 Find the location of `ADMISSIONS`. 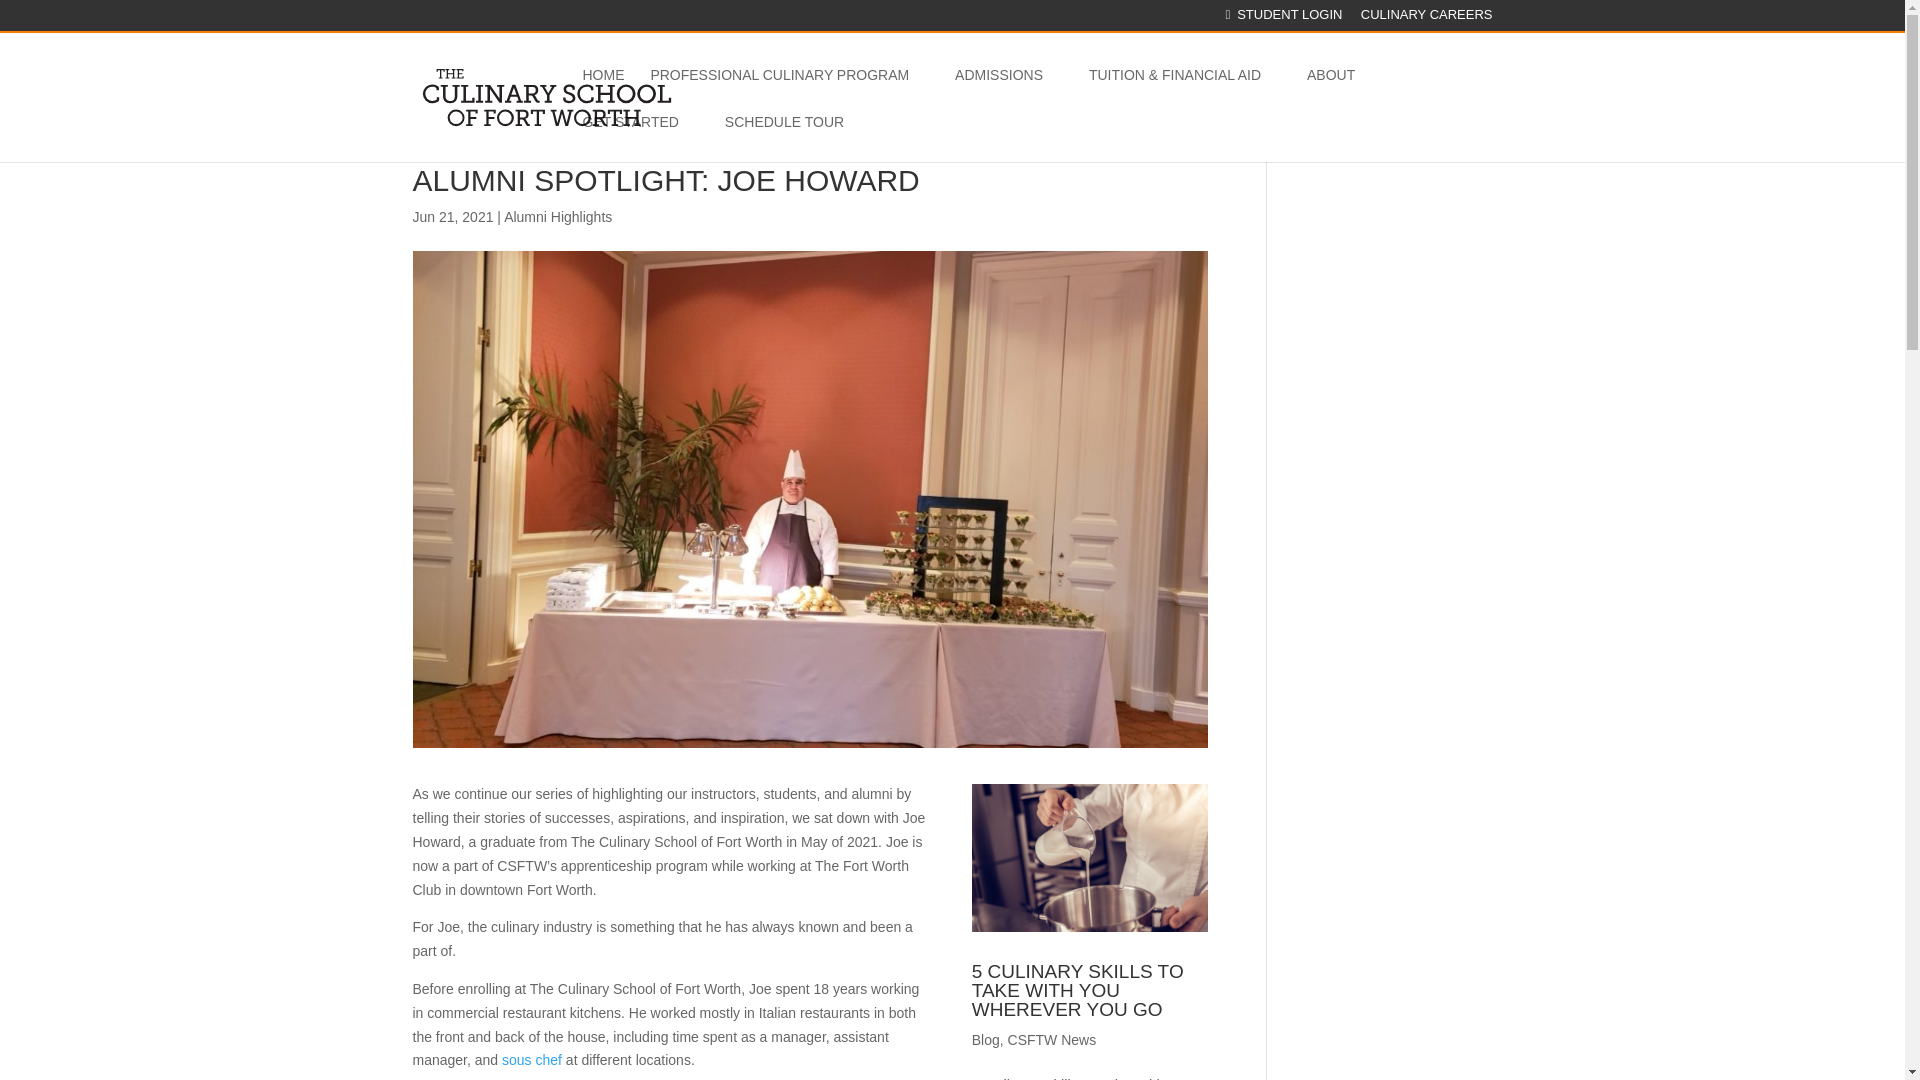

ADMISSIONS is located at coordinates (1008, 91).